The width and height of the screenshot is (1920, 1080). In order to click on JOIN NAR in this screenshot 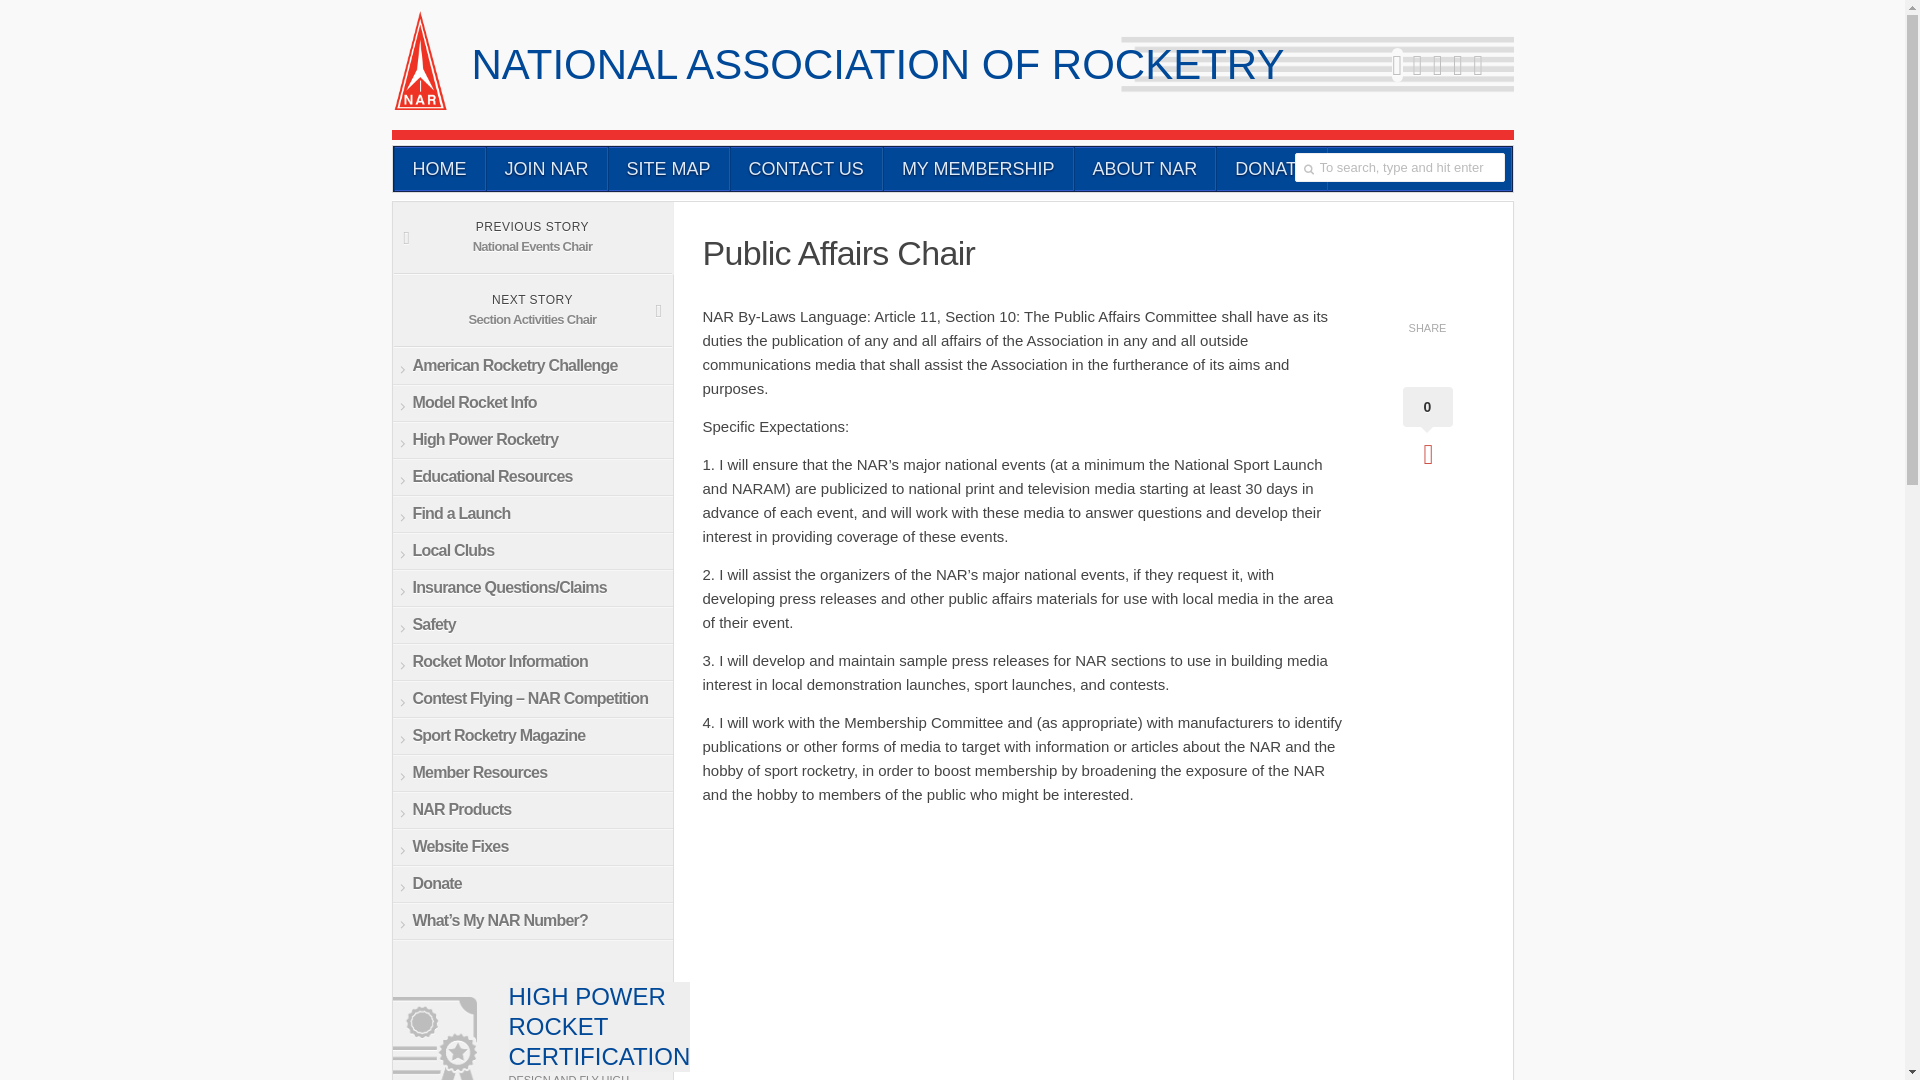, I will do `click(438, 168)`.